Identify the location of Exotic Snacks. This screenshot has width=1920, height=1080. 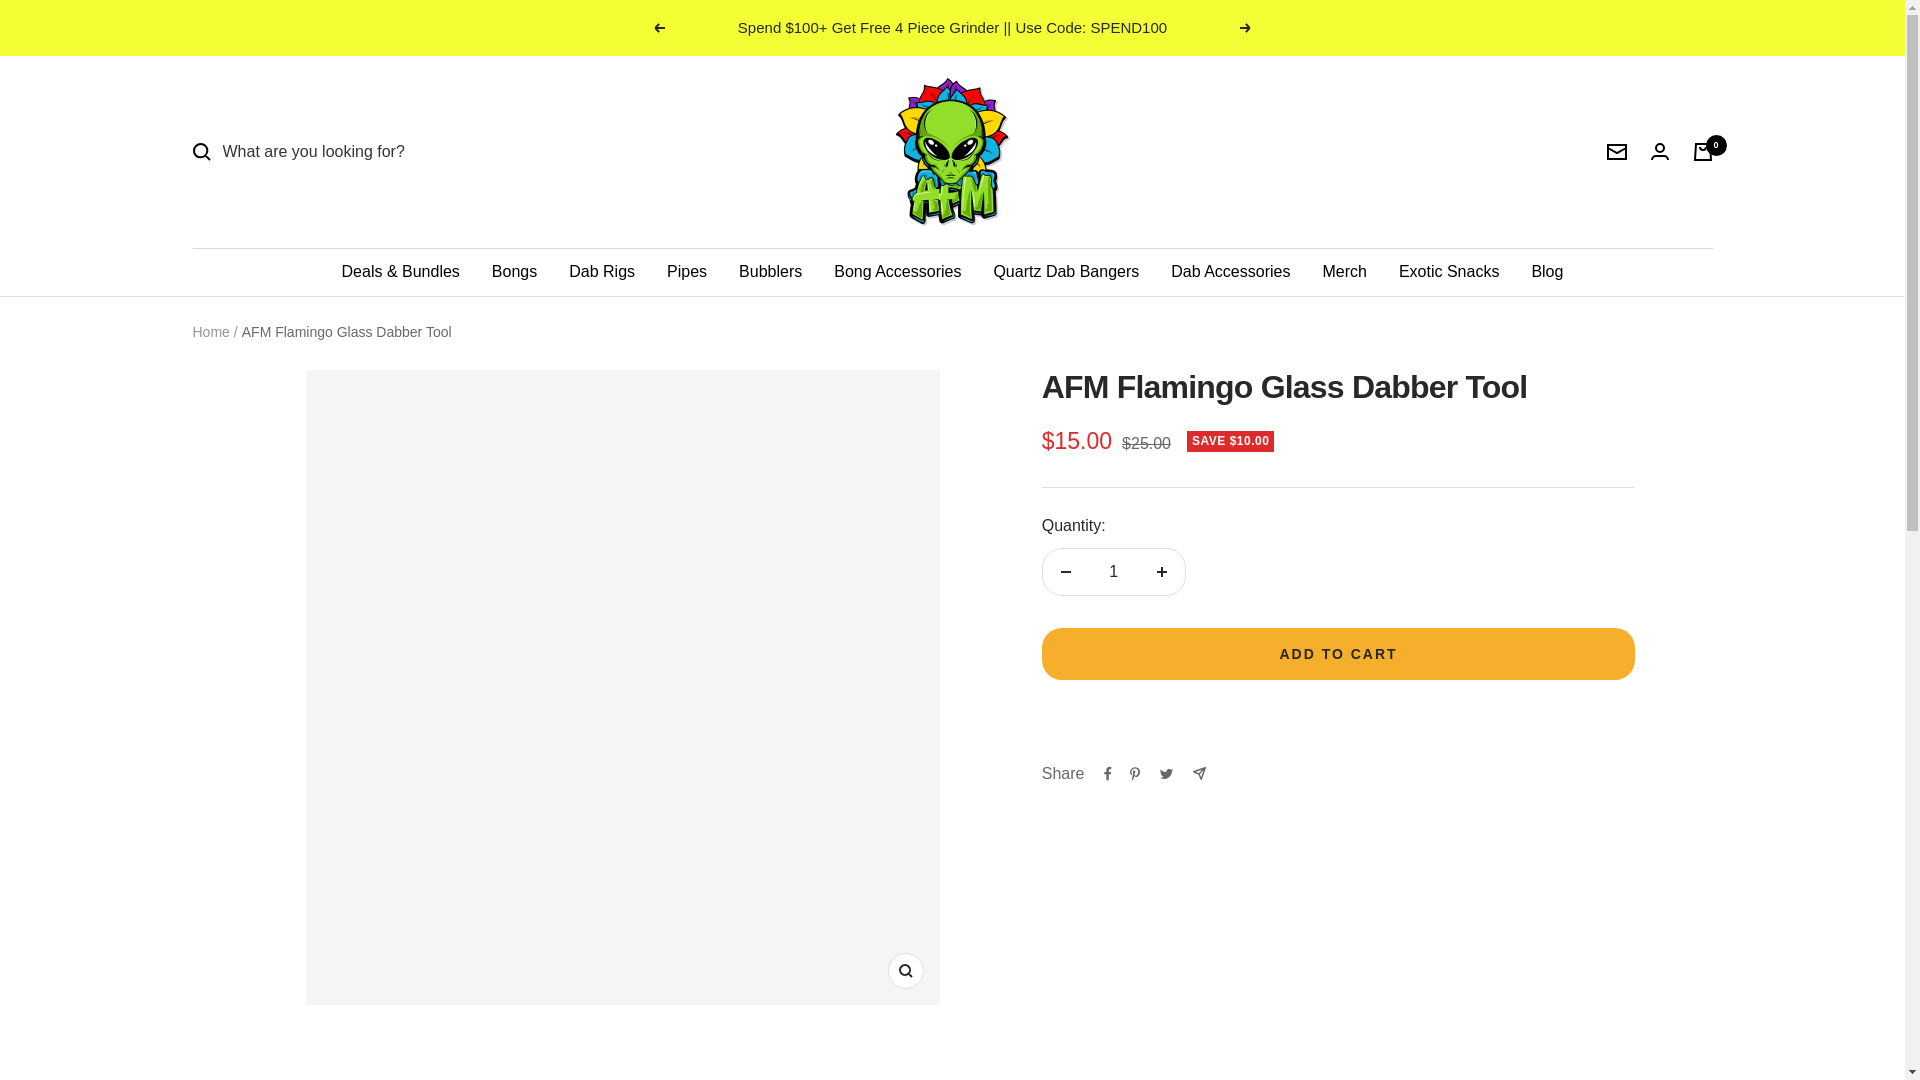
(1449, 272).